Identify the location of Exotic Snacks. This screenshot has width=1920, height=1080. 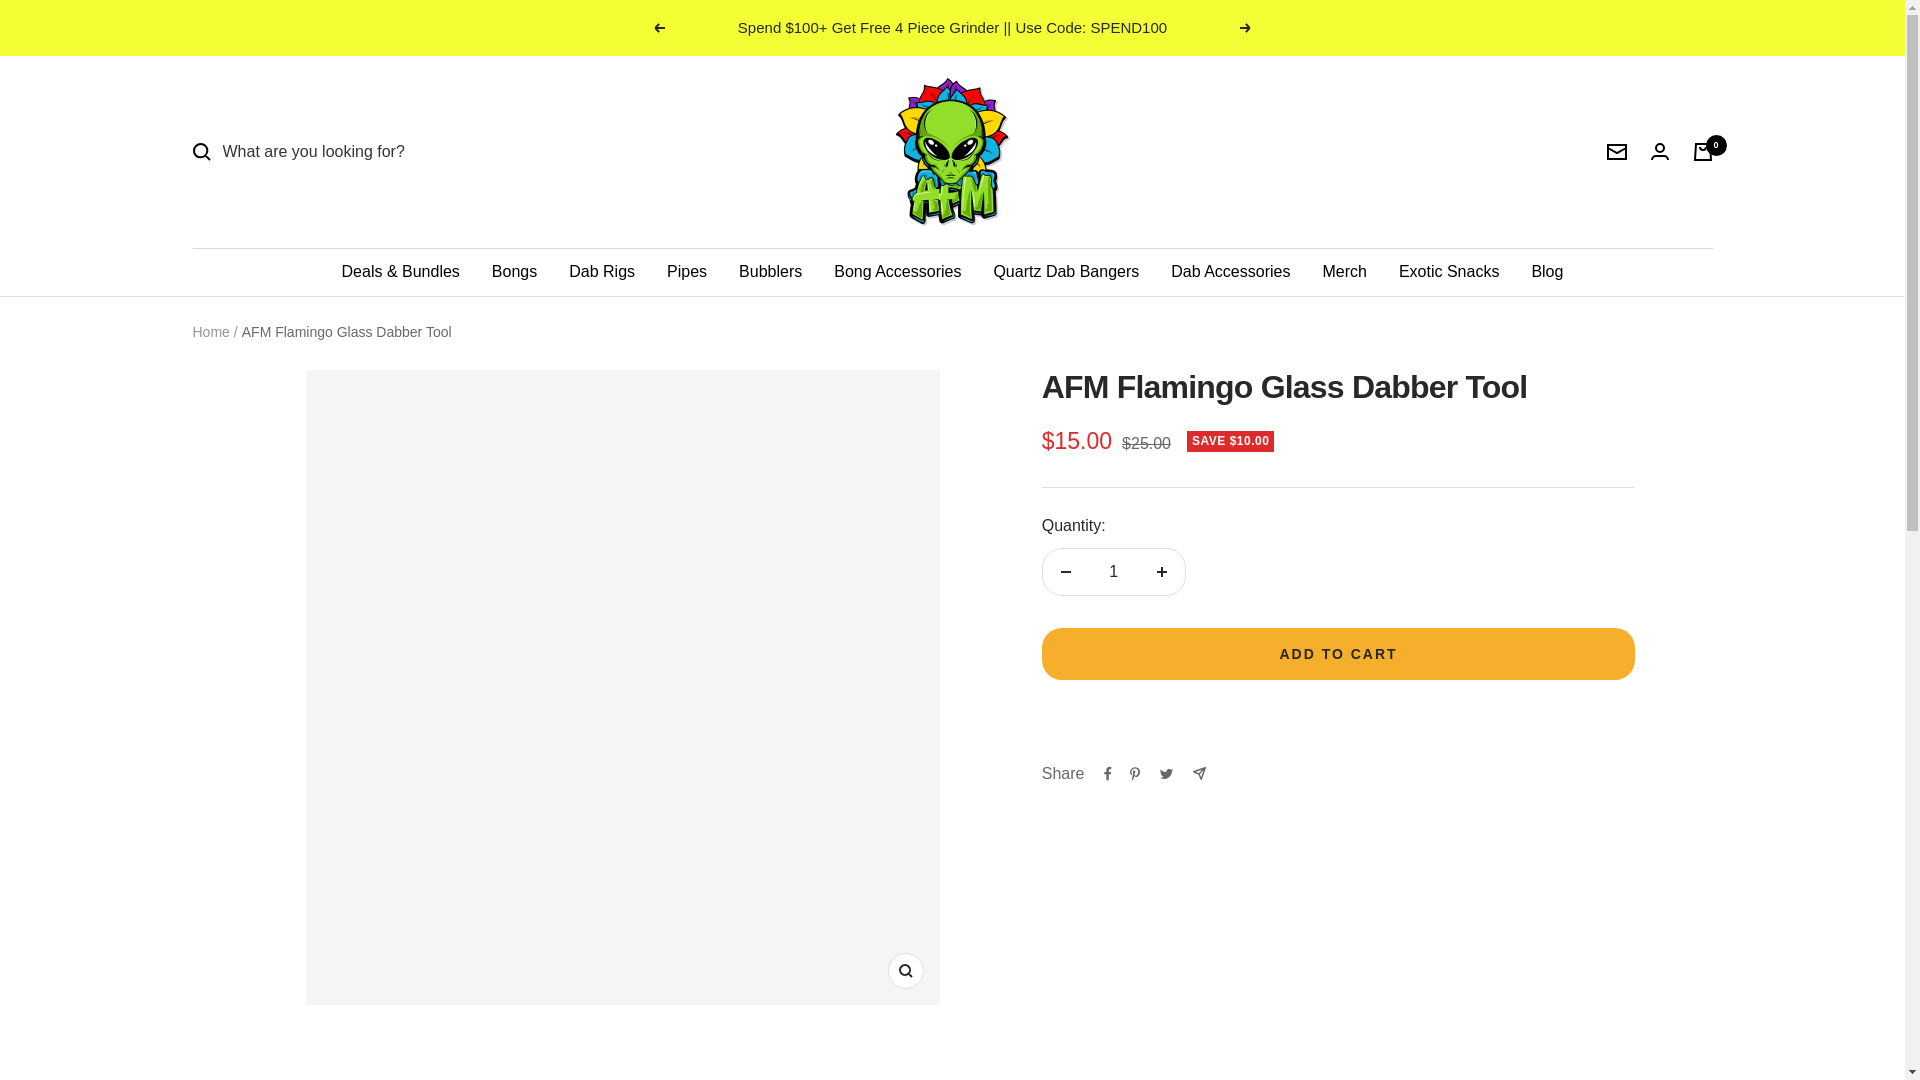
(1449, 272).